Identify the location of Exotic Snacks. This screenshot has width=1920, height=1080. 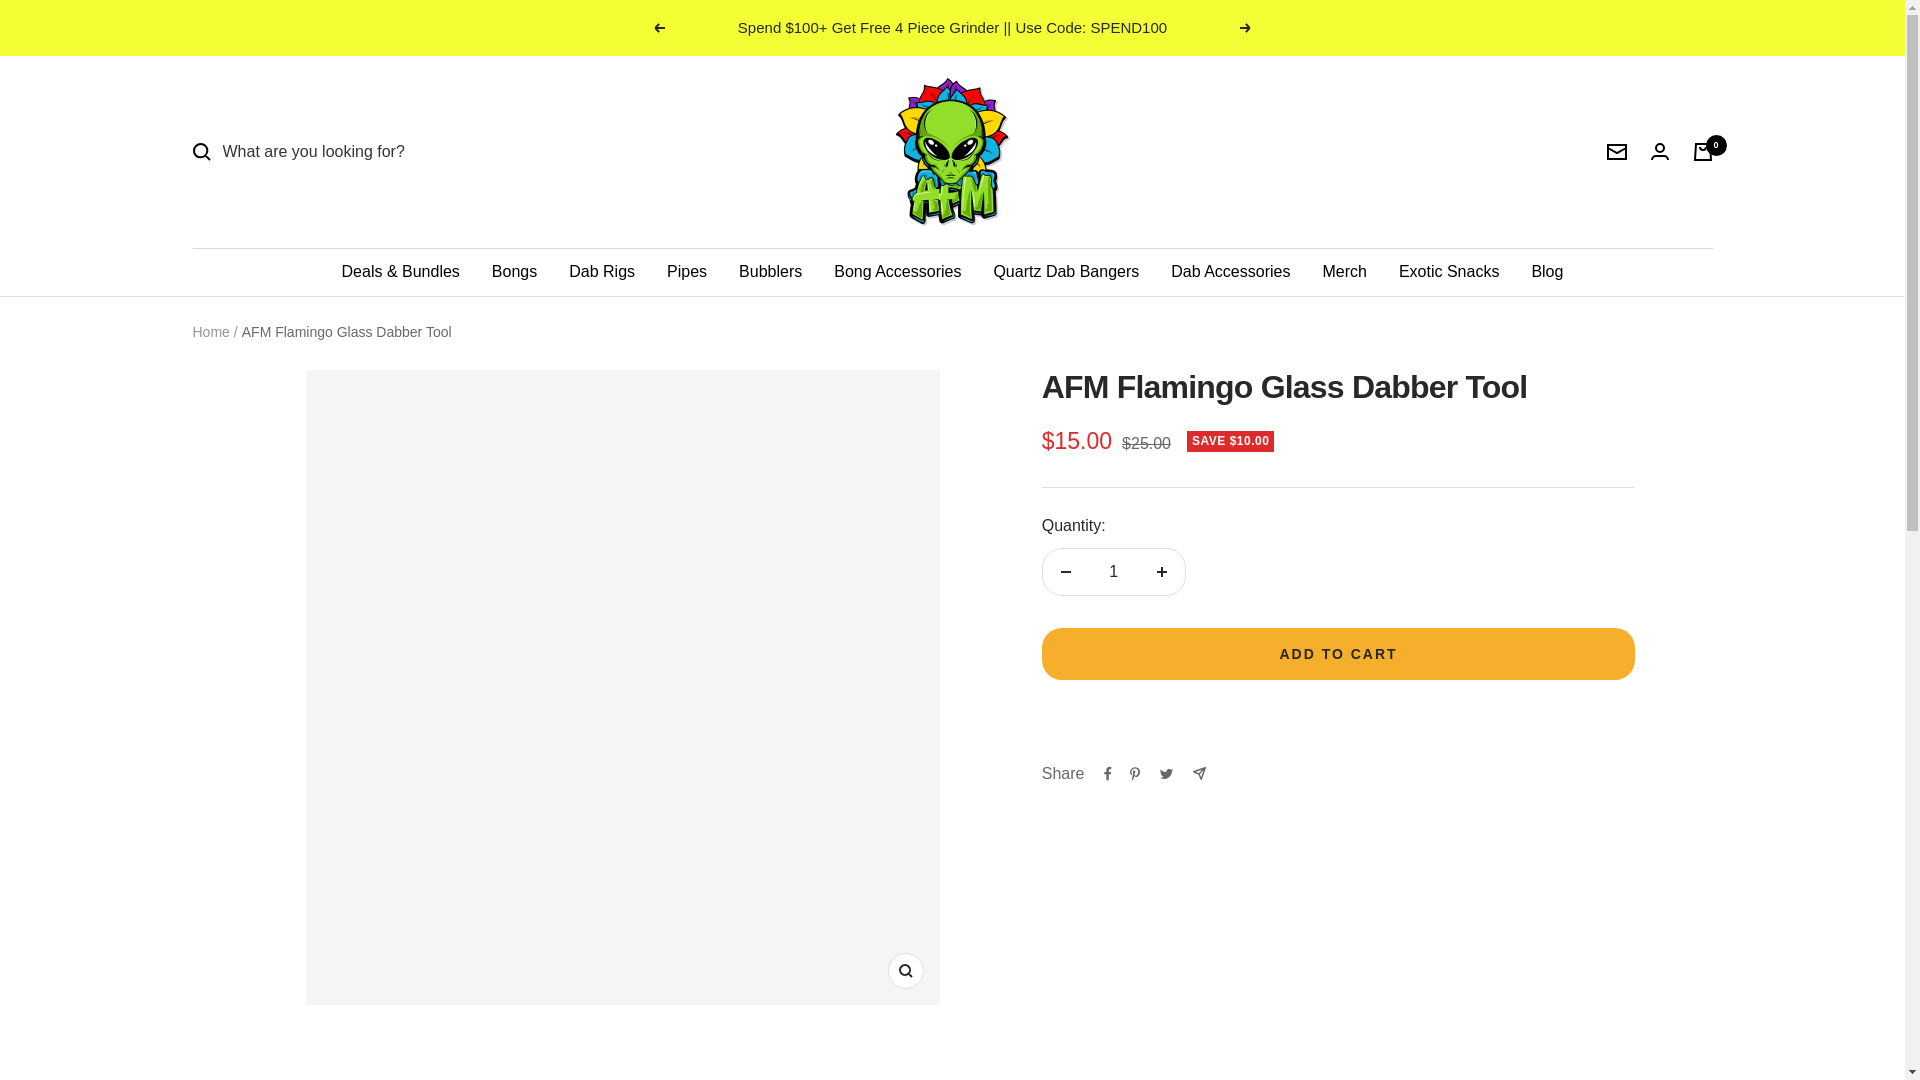
(1449, 272).